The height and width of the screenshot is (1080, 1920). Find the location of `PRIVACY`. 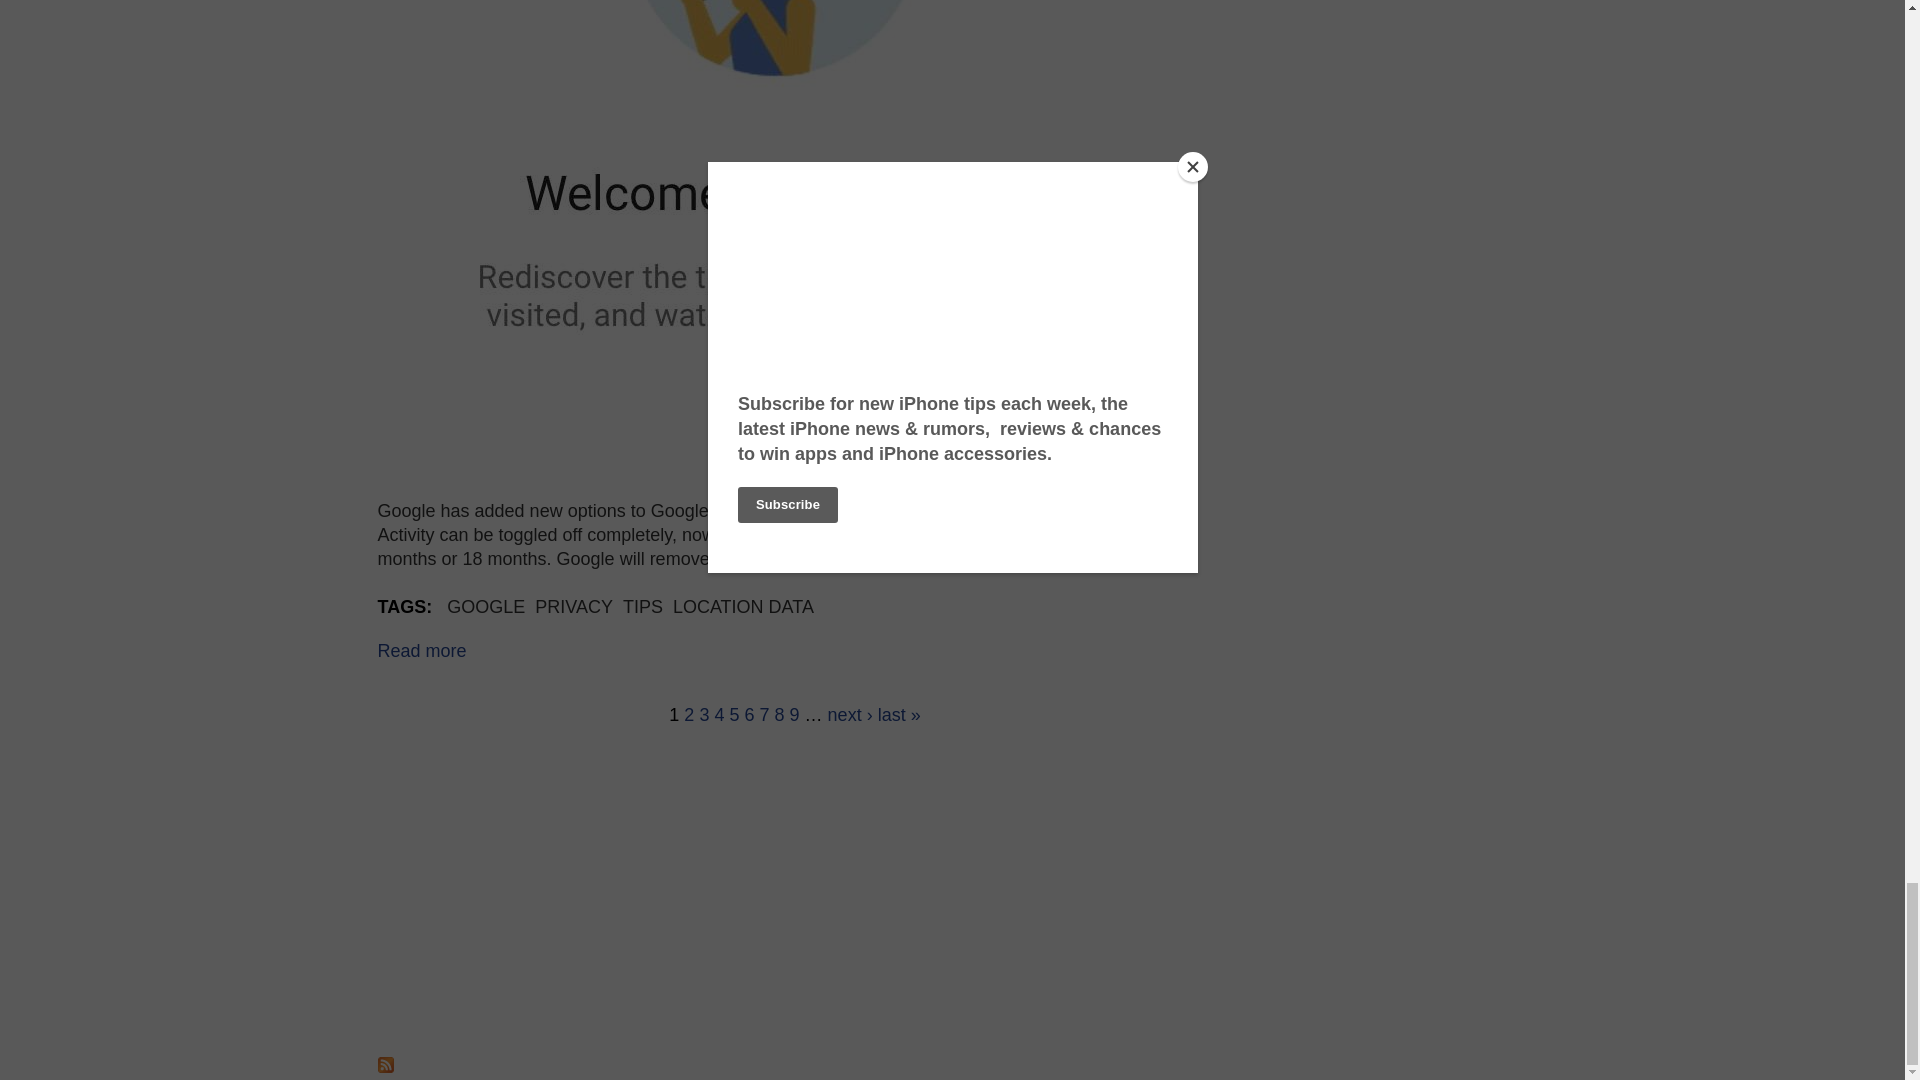

PRIVACY is located at coordinates (574, 606).